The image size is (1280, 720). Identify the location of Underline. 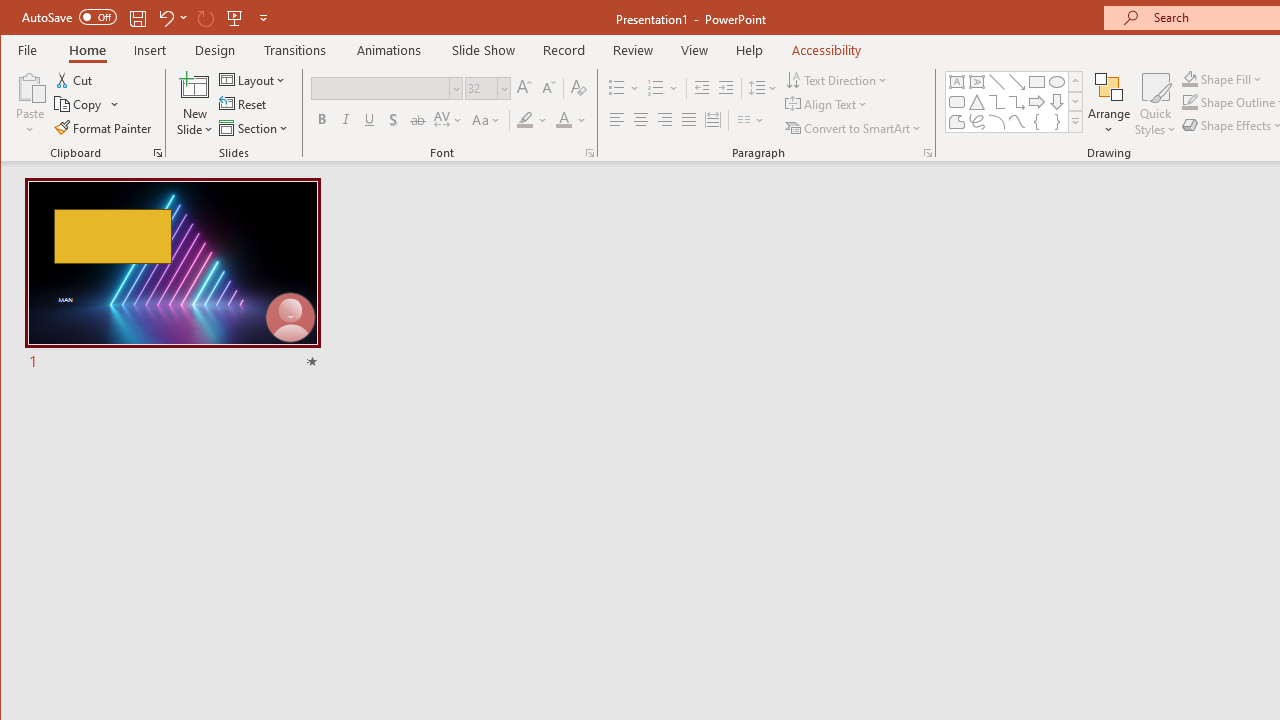
(370, 120).